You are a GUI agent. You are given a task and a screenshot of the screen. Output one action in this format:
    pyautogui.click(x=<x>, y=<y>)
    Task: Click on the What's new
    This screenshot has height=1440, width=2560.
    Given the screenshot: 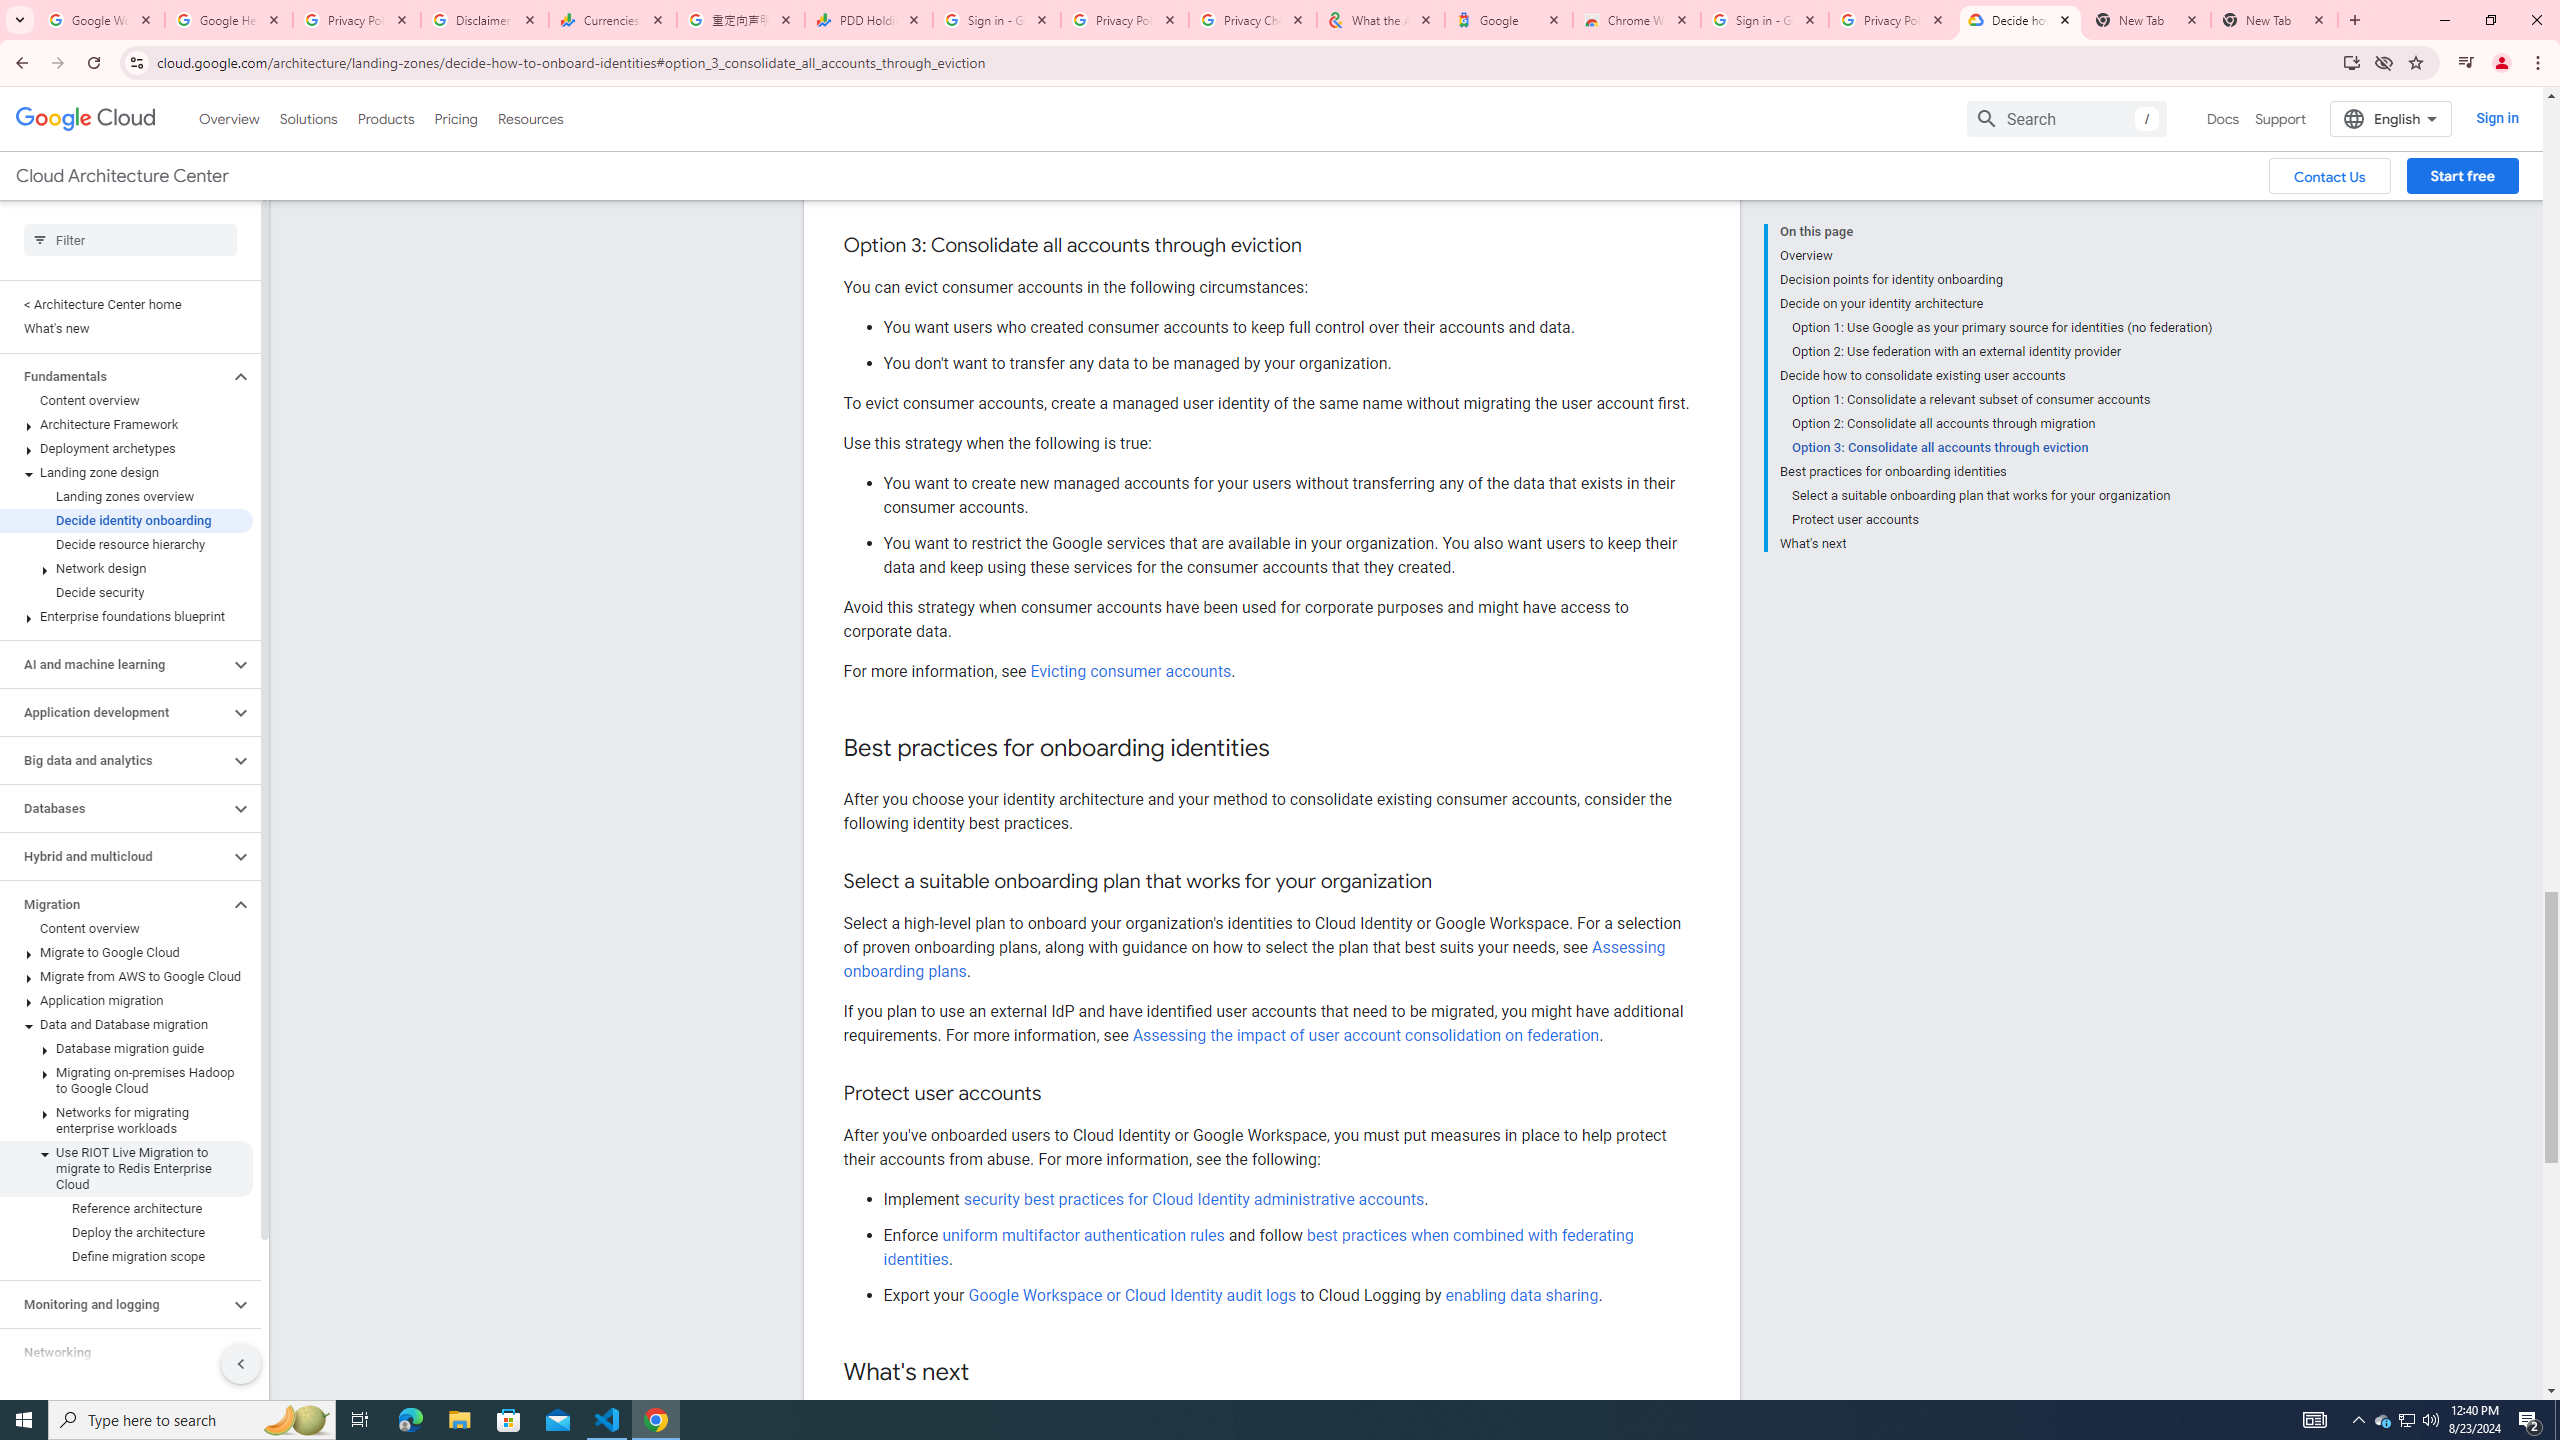 What is the action you would take?
    pyautogui.click(x=126, y=328)
    